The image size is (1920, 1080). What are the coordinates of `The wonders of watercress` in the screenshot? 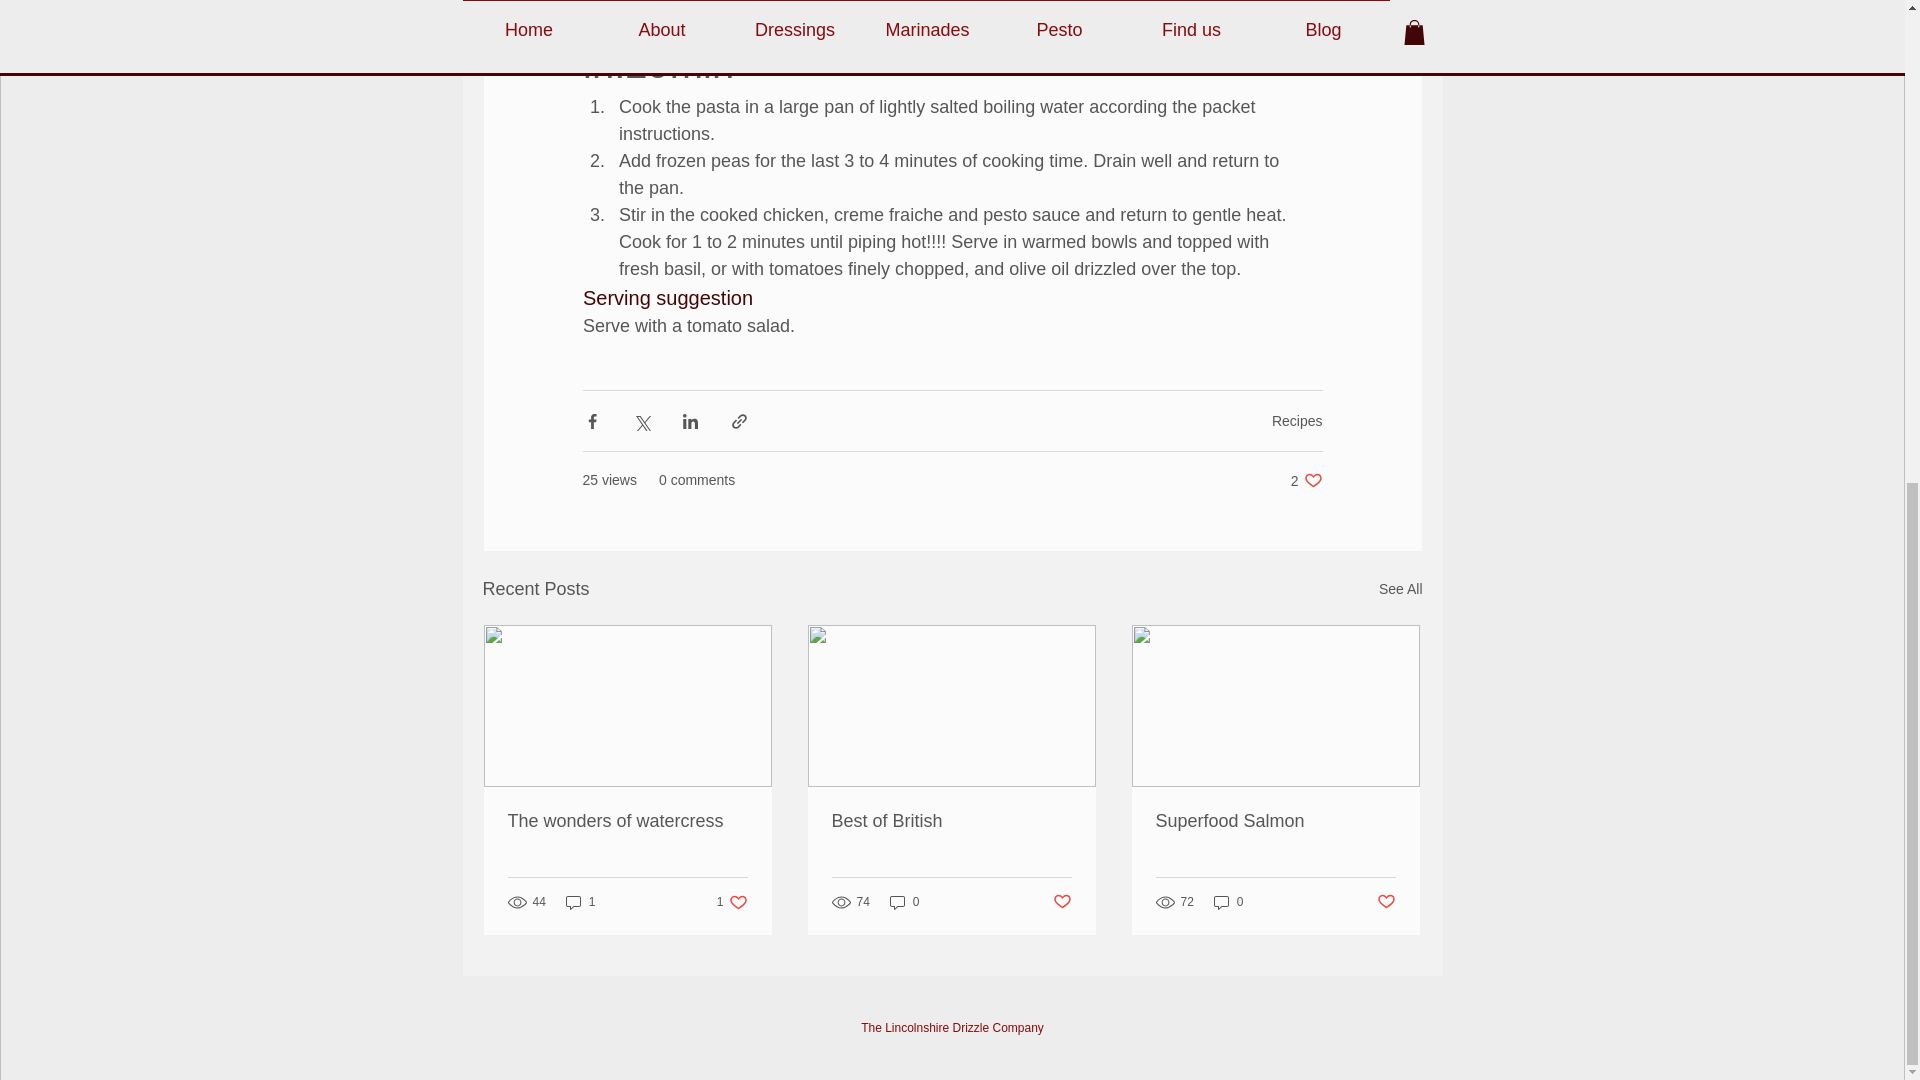 It's located at (580, 902).